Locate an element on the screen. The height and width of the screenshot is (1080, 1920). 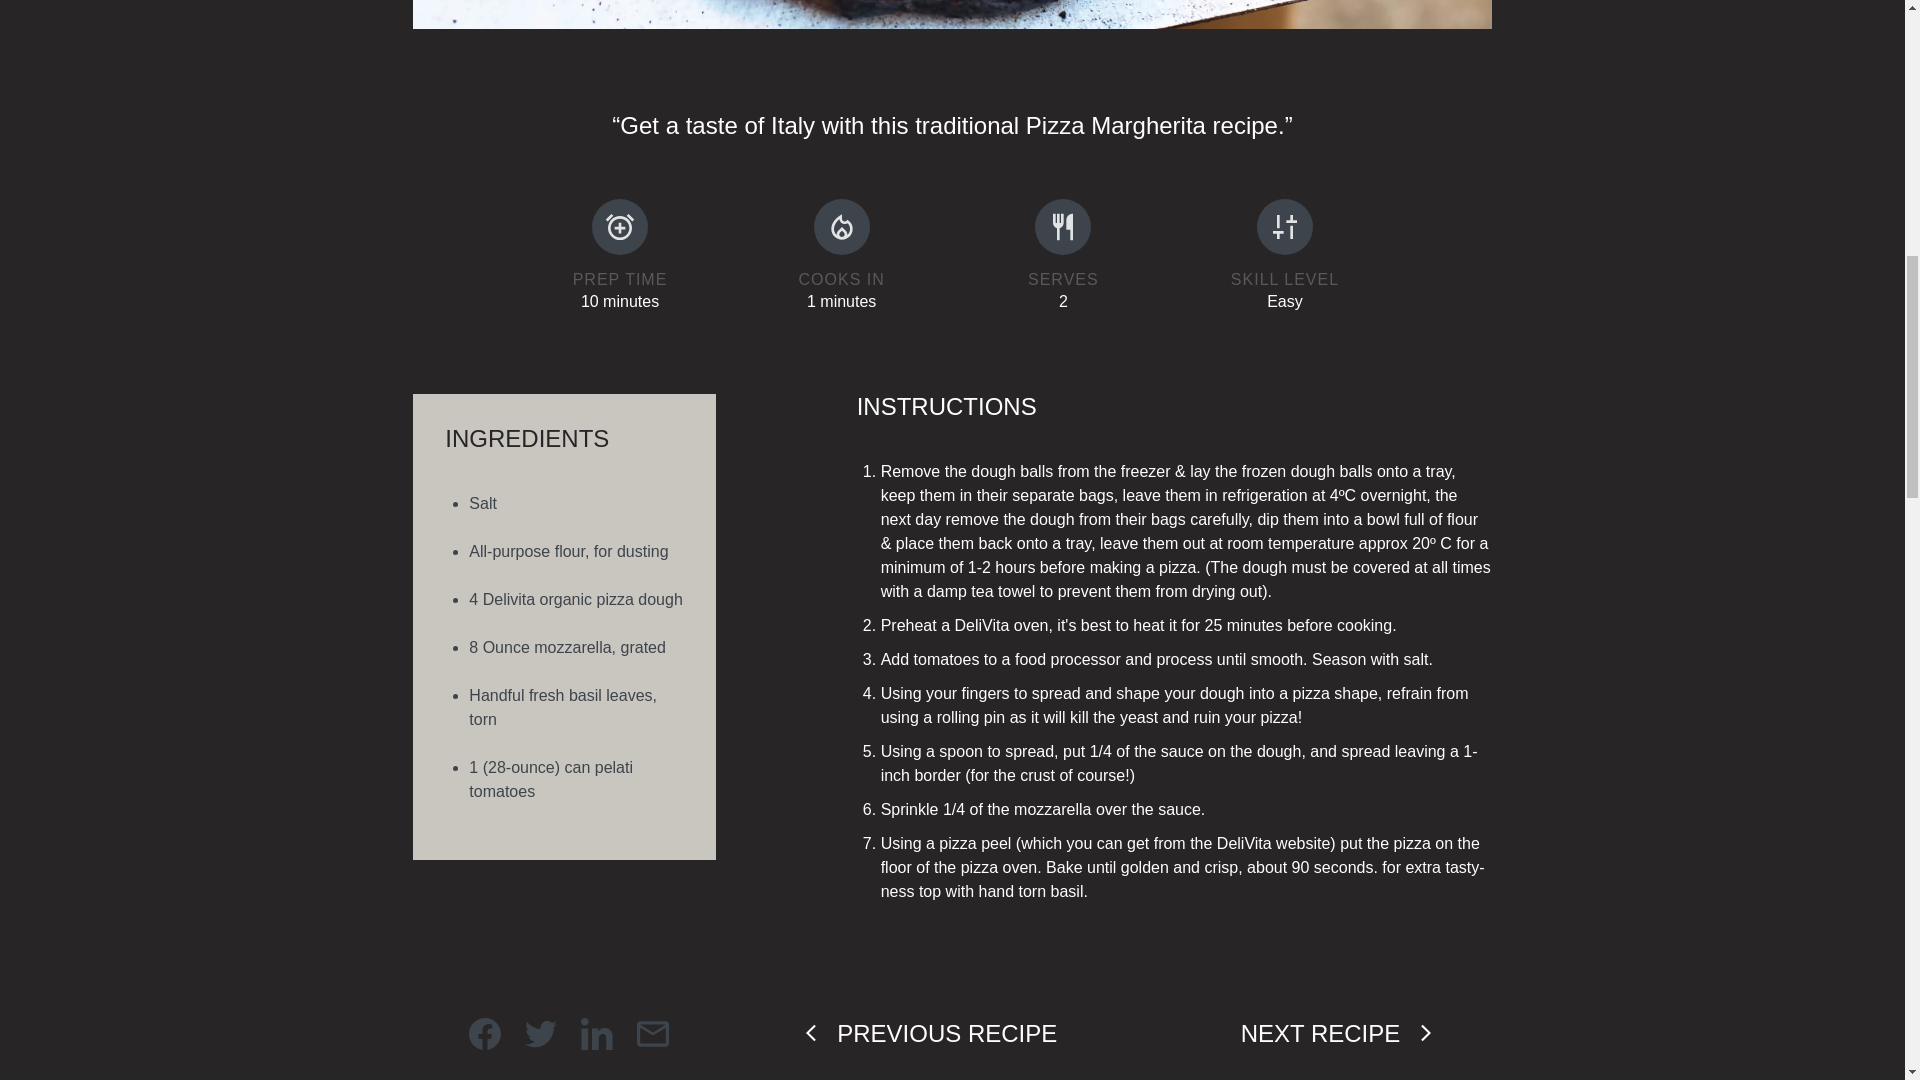
PREVIOUS RECIPE is located at coordinates (928, 1033).